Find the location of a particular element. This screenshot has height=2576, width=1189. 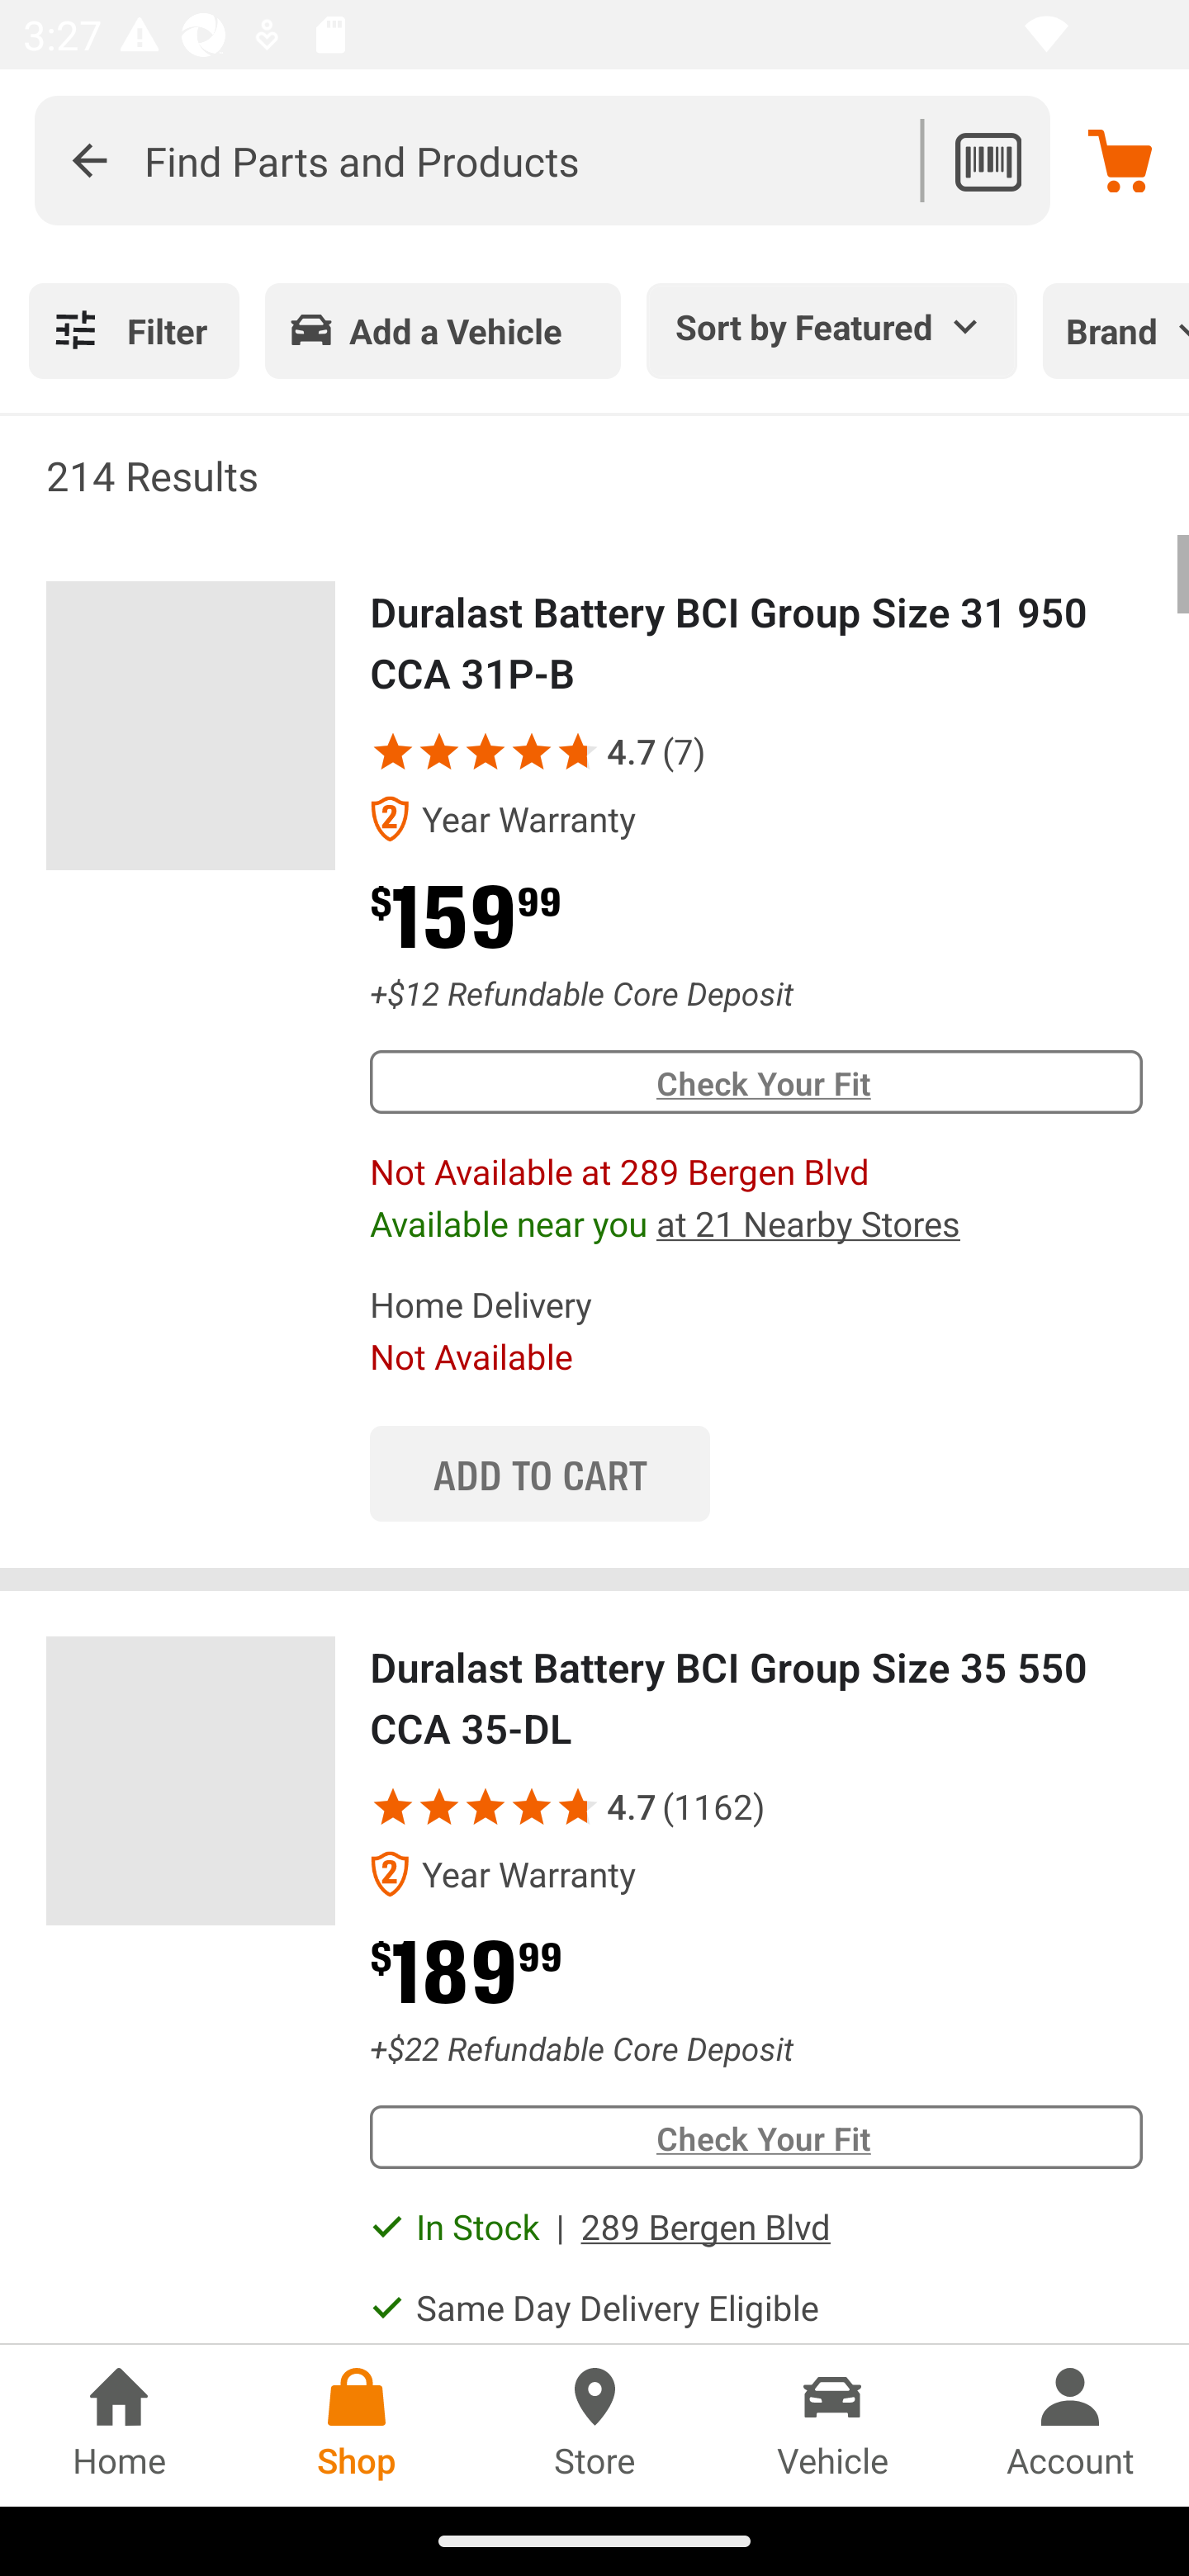

 is located at coordinates (532, 1806).